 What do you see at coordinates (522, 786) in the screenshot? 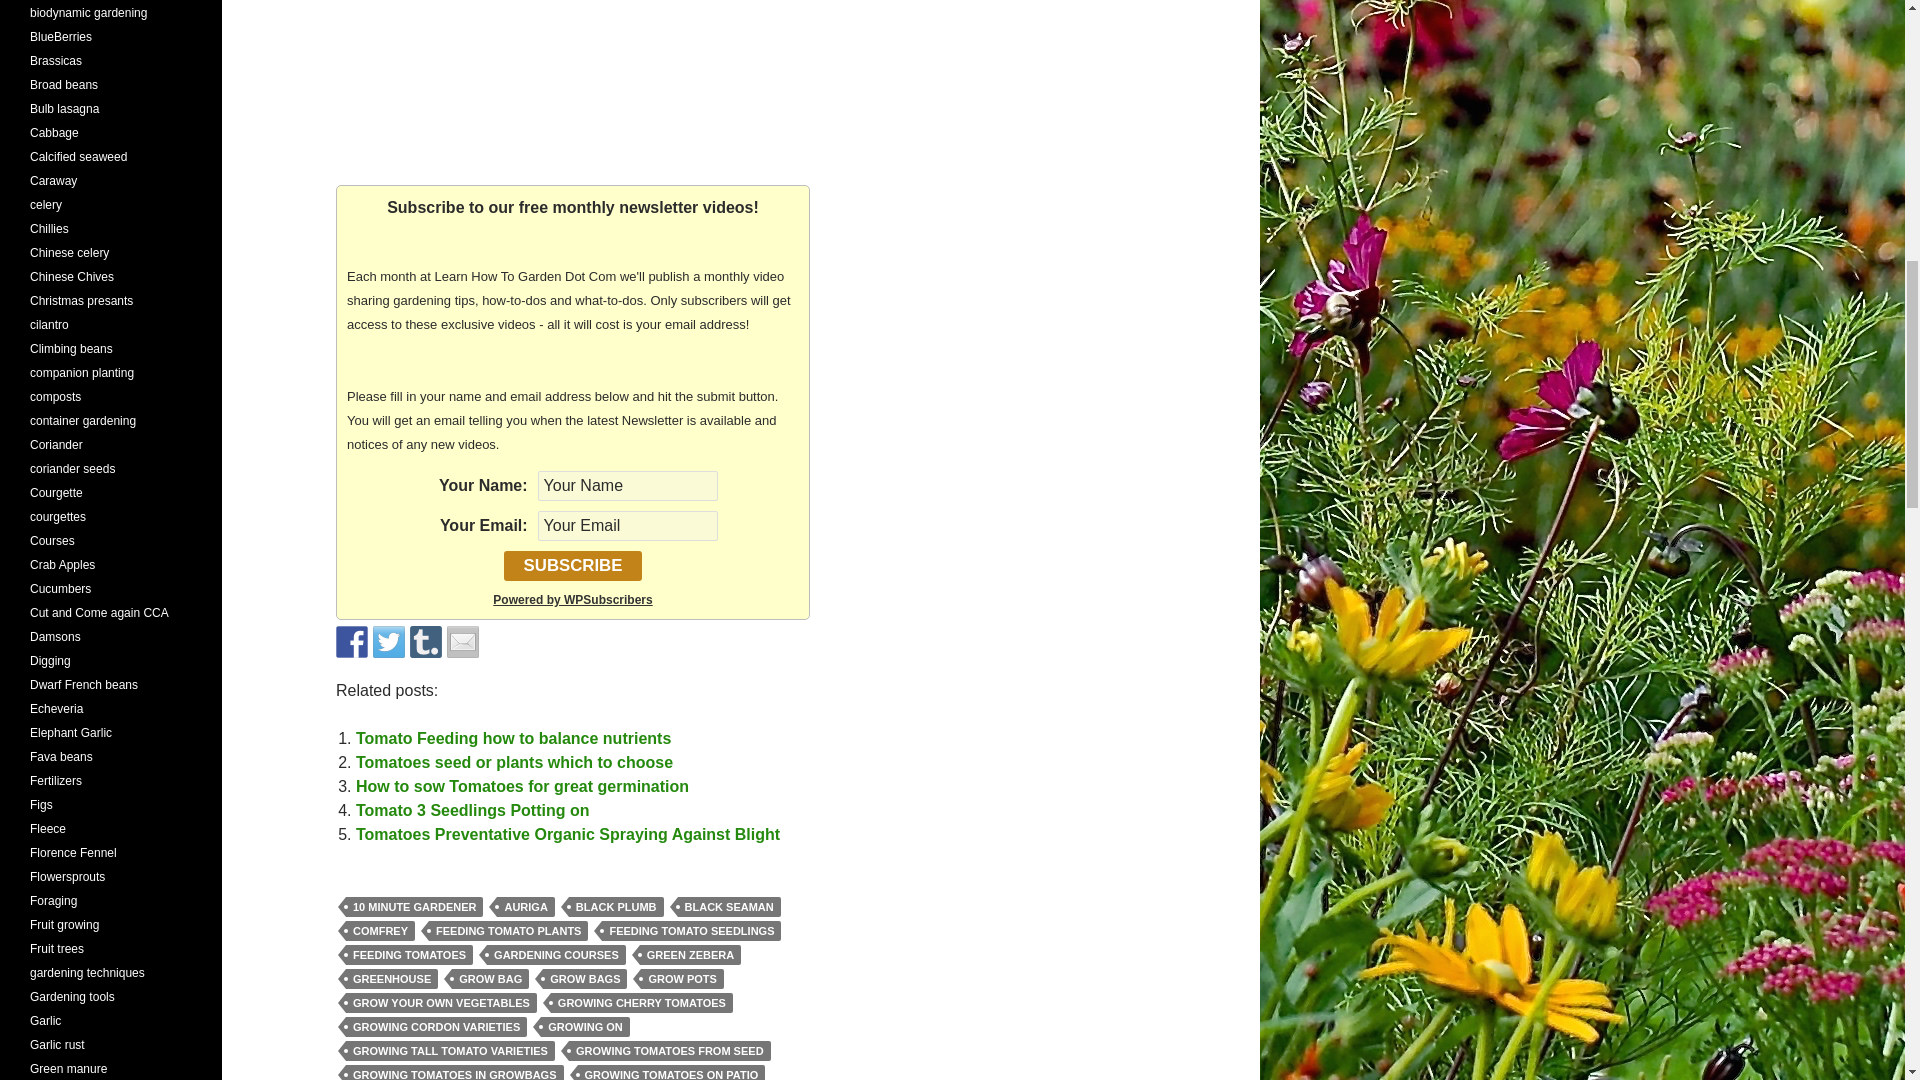
I see `How to sow Tomatoes for great germination` at bounding box center [522, 786].